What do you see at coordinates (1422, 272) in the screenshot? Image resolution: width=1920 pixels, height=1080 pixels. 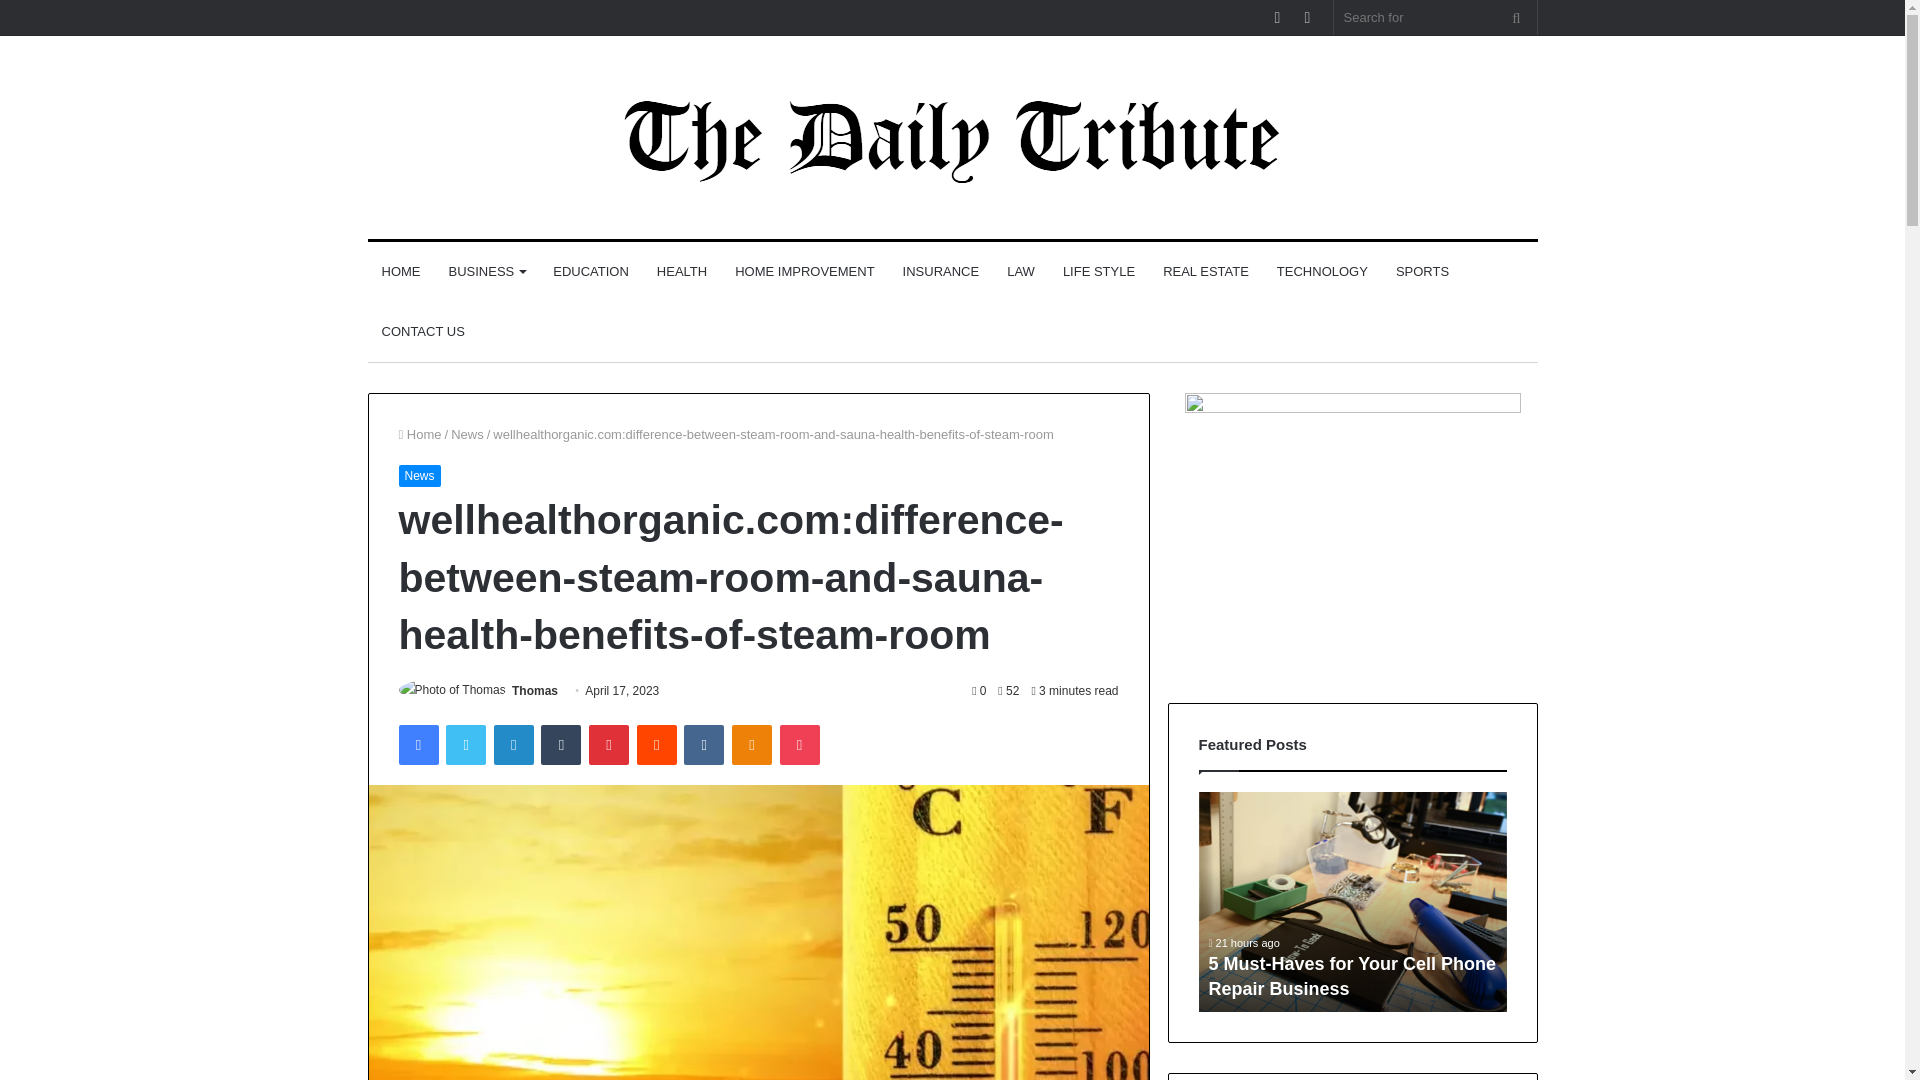 I see `SPORTS` at bounding box center [1422, 272].